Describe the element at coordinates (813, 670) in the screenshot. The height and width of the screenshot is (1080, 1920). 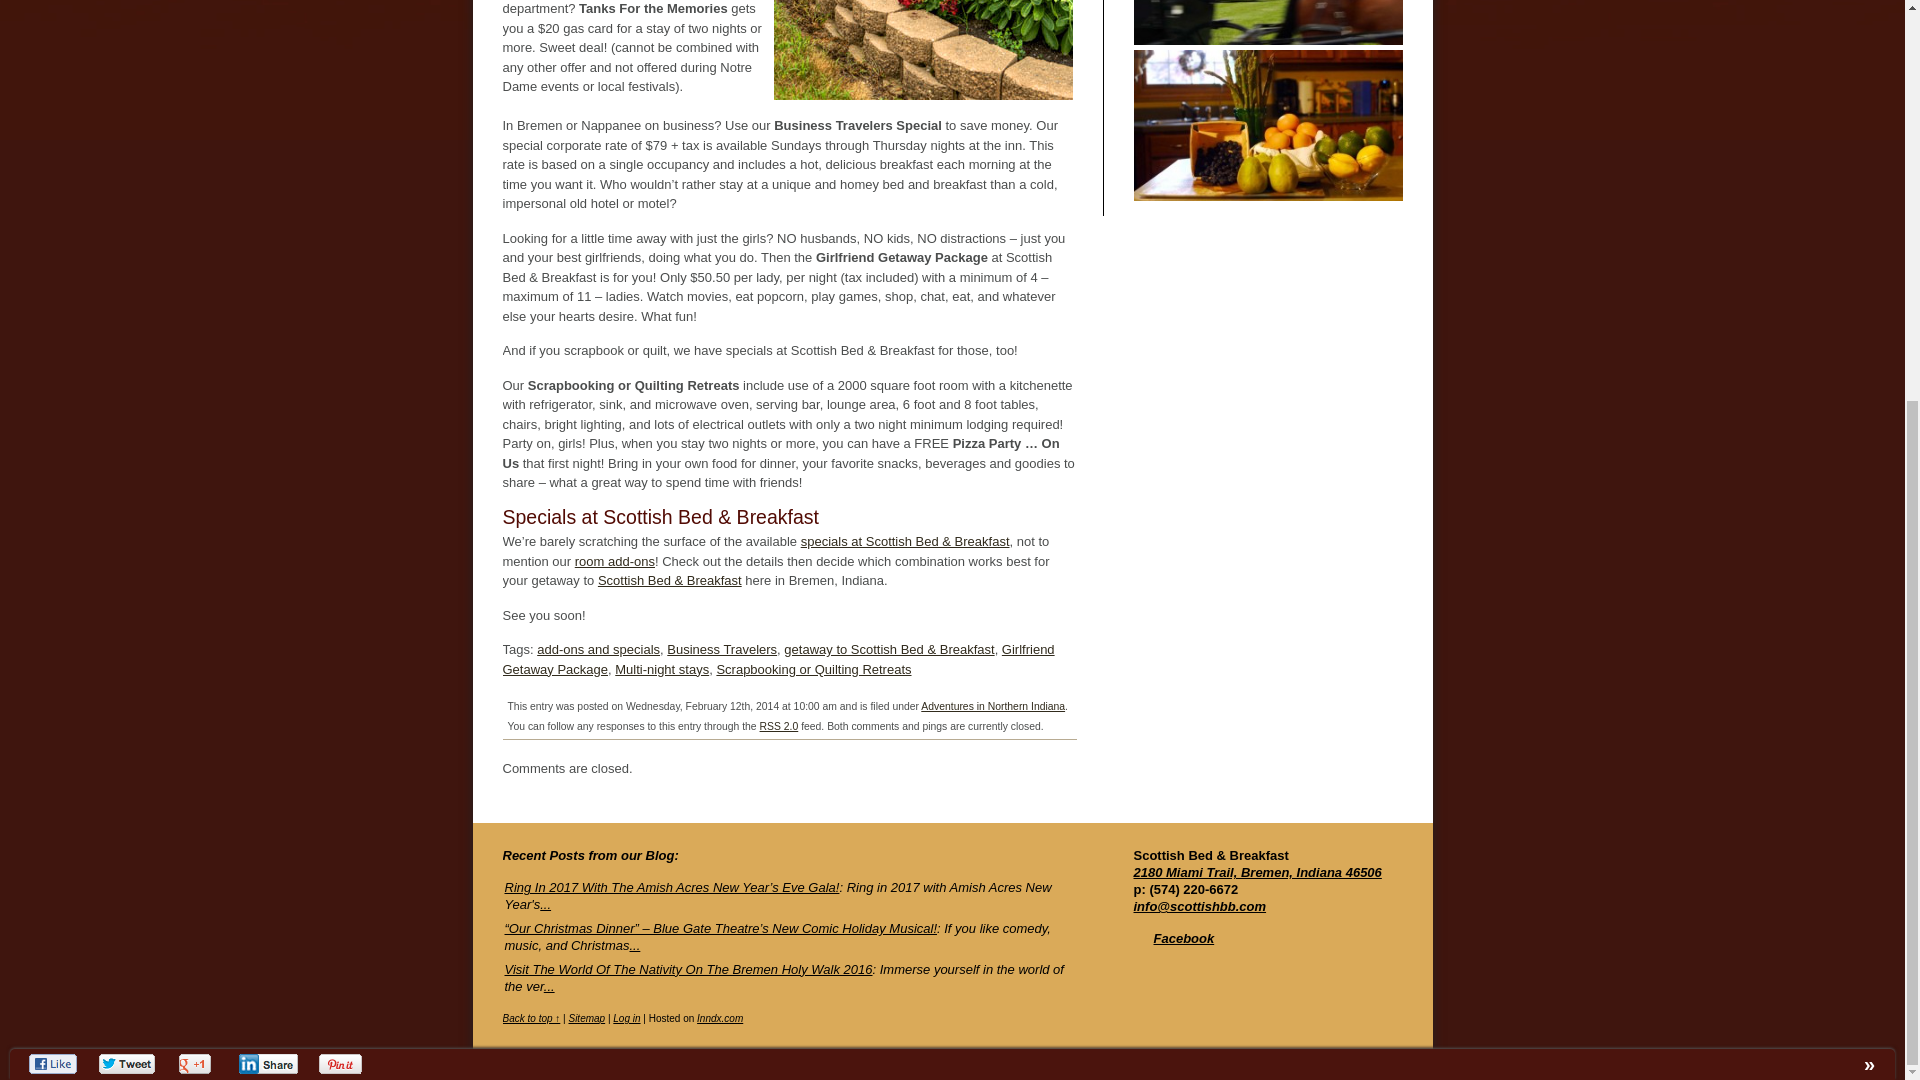
I see `Scrapbooking or Quilting Retreats` at that location.